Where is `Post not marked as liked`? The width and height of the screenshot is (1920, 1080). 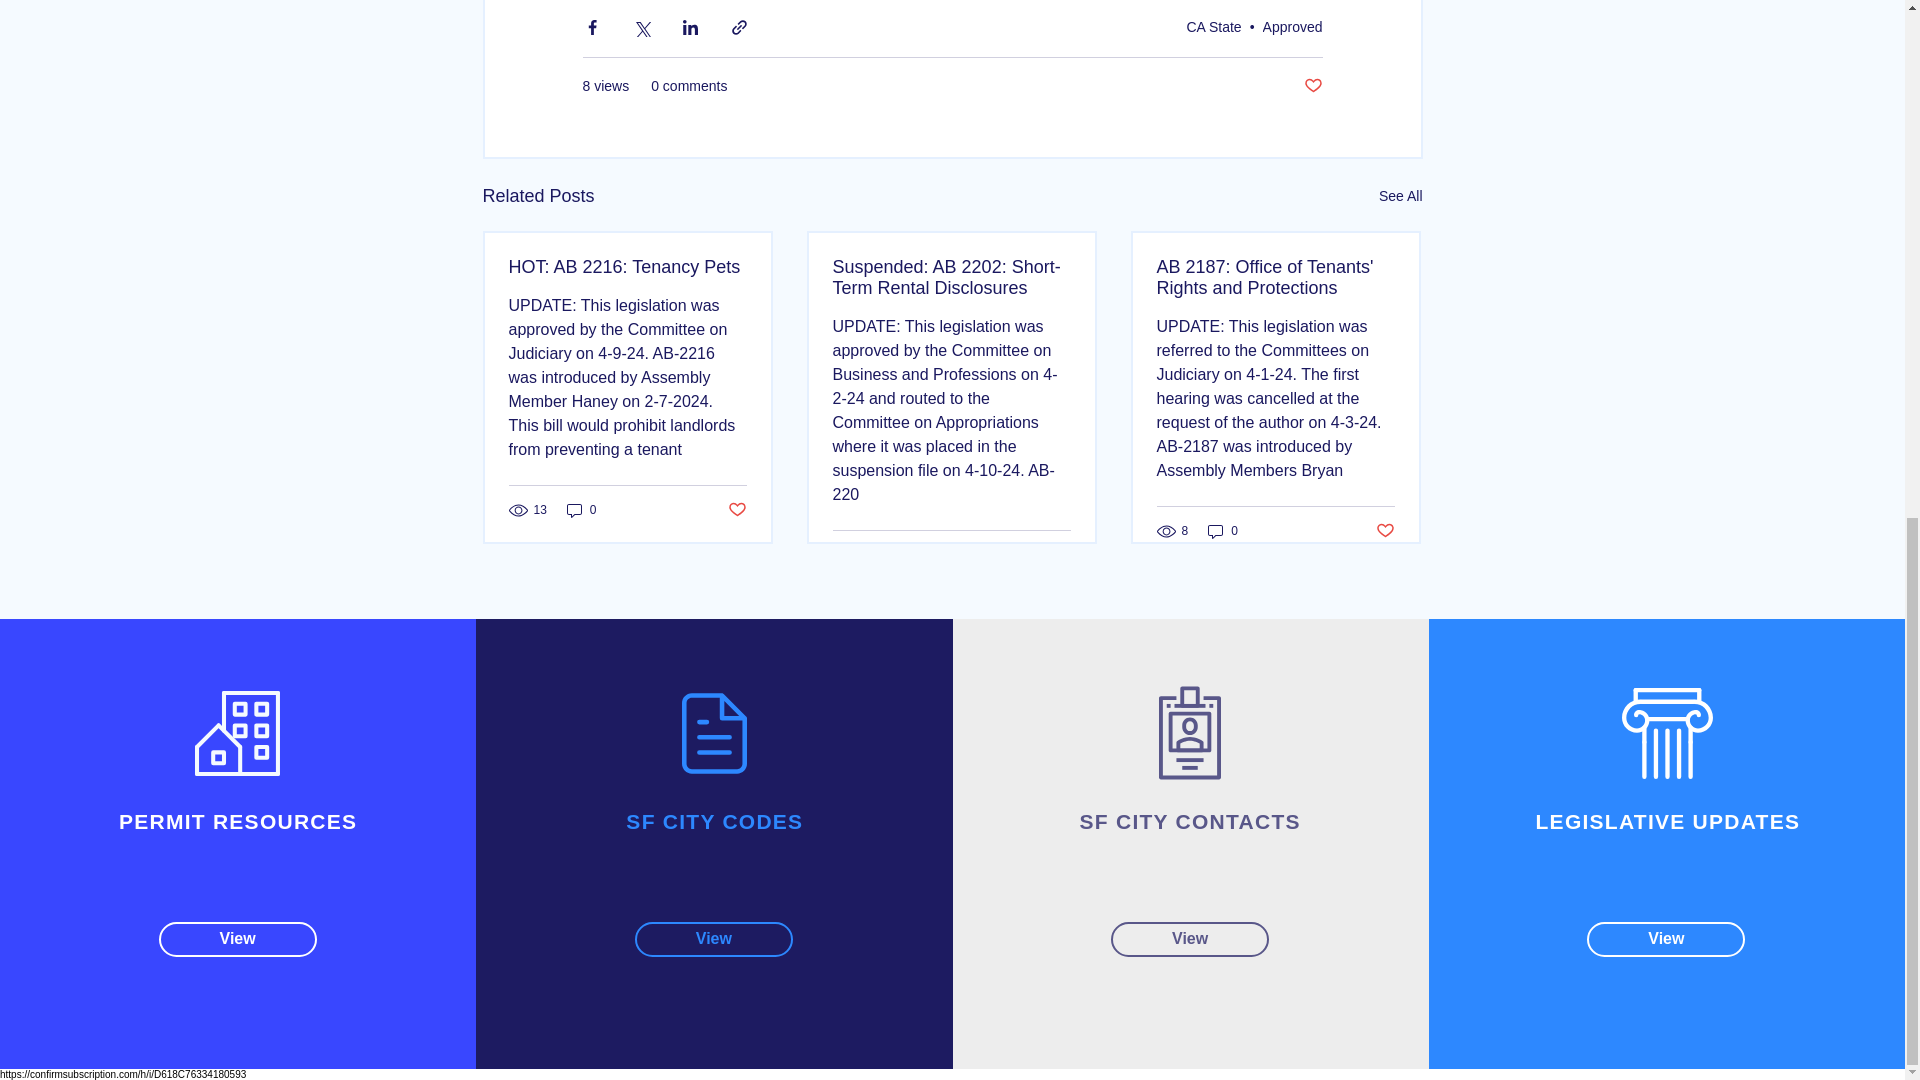
Post not marked as liked is located at coordinates (1312, 86).